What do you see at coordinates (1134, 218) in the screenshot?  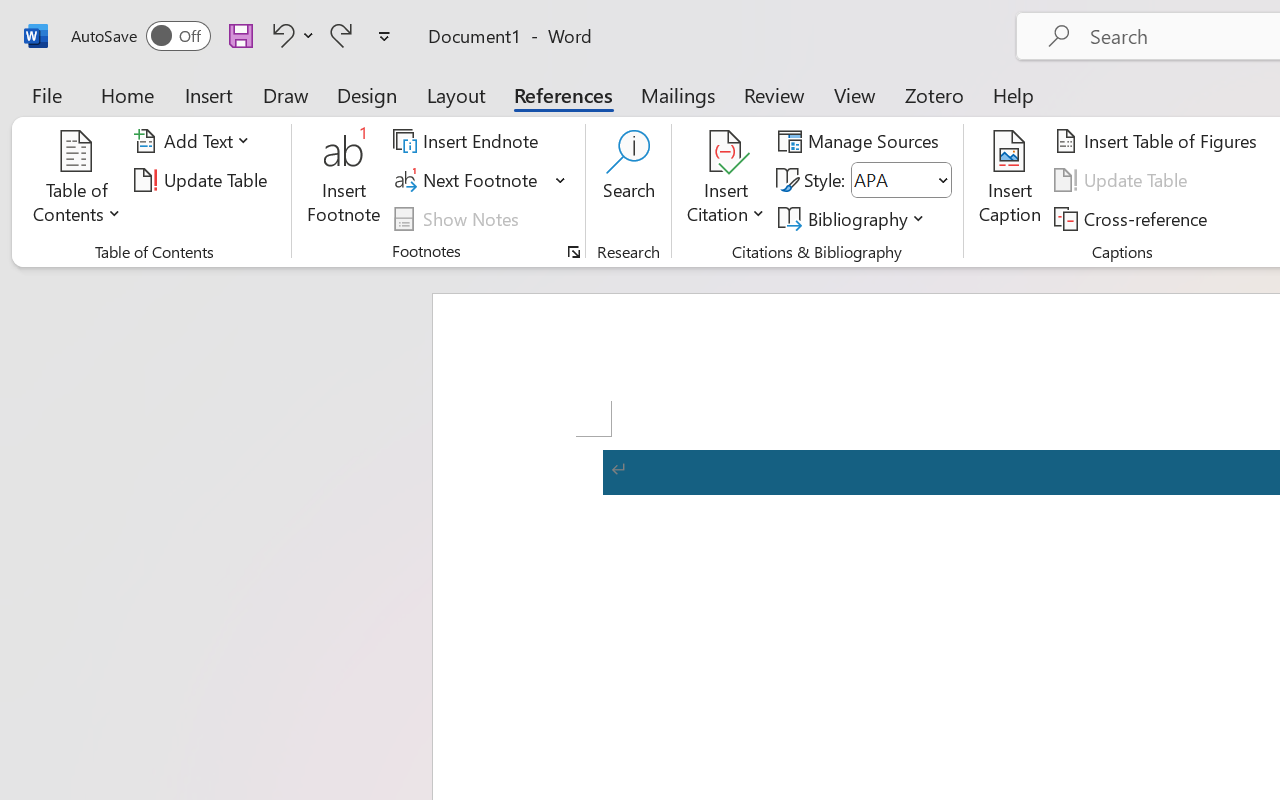 I see `Cross-reference...` at bounding box center [1134, 218].